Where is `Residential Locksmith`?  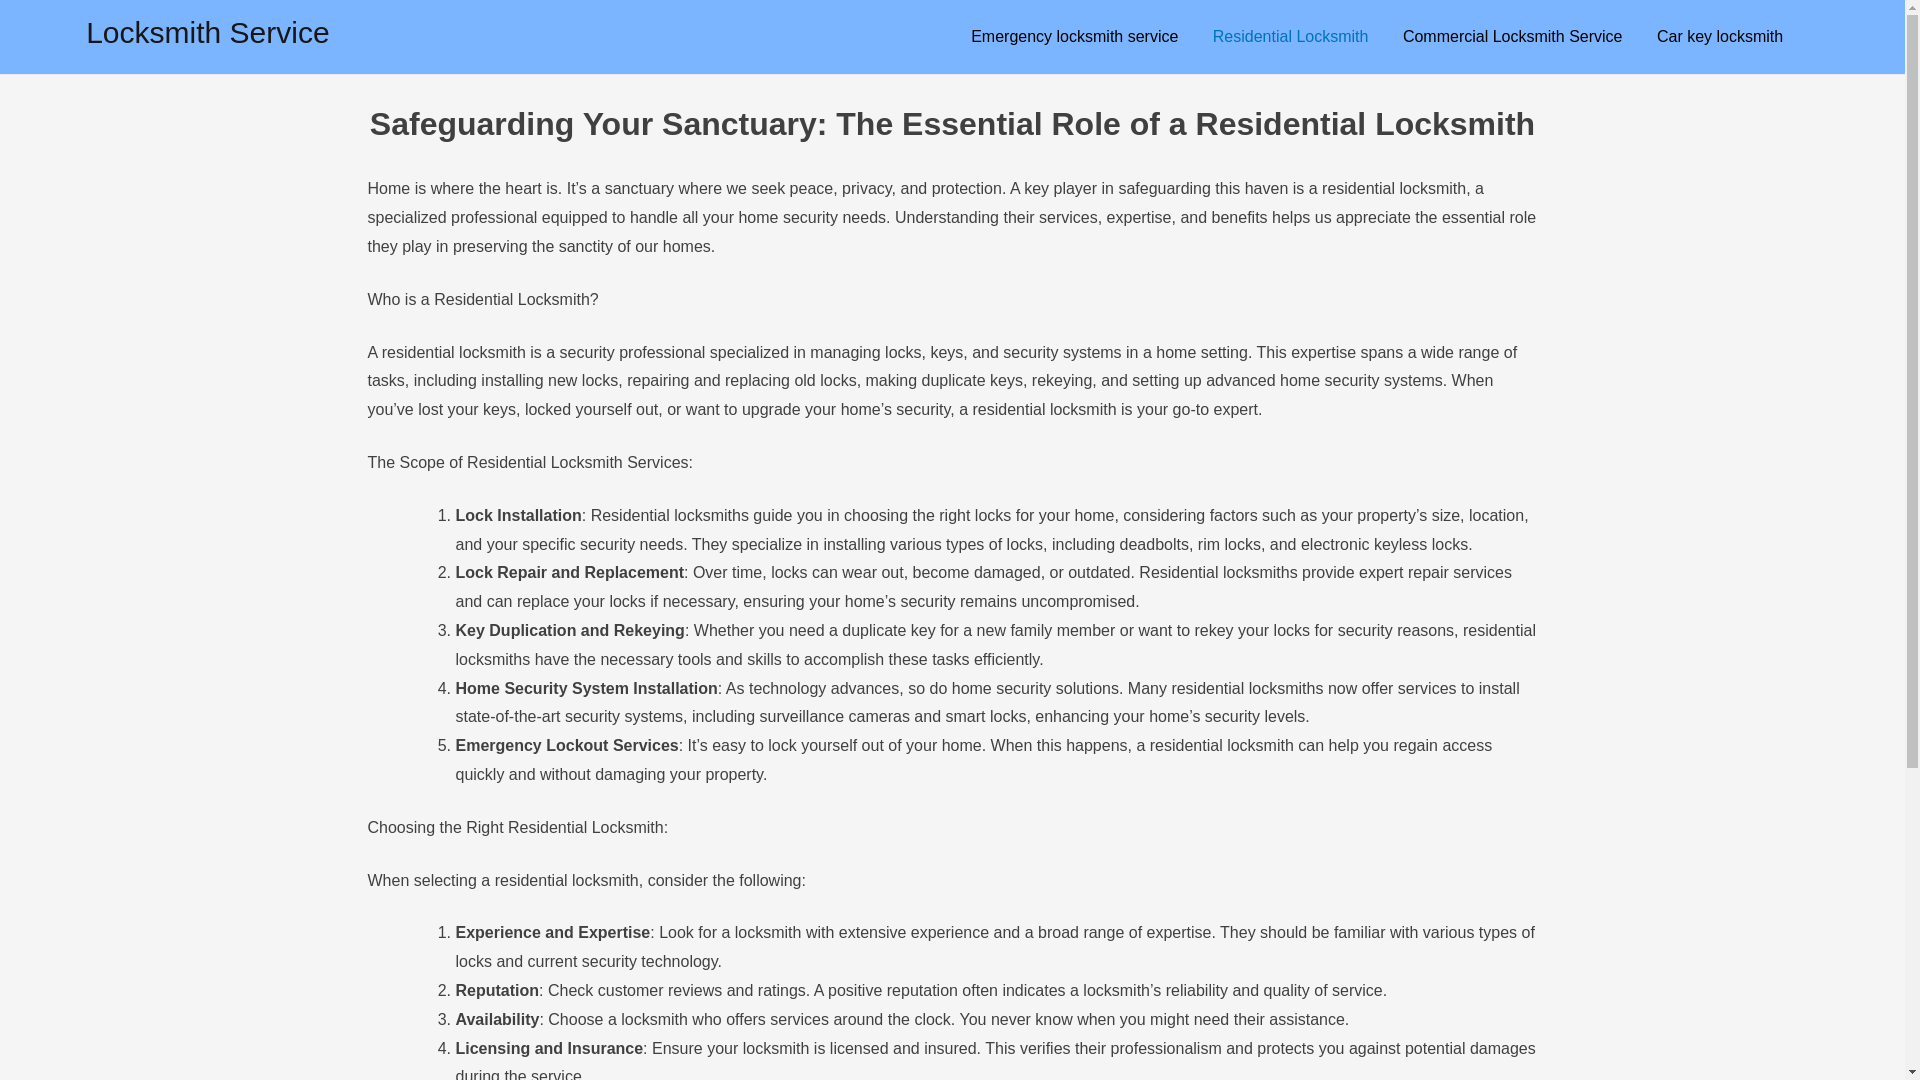
Residential Locksmith is located at coordinates (1291, 37).